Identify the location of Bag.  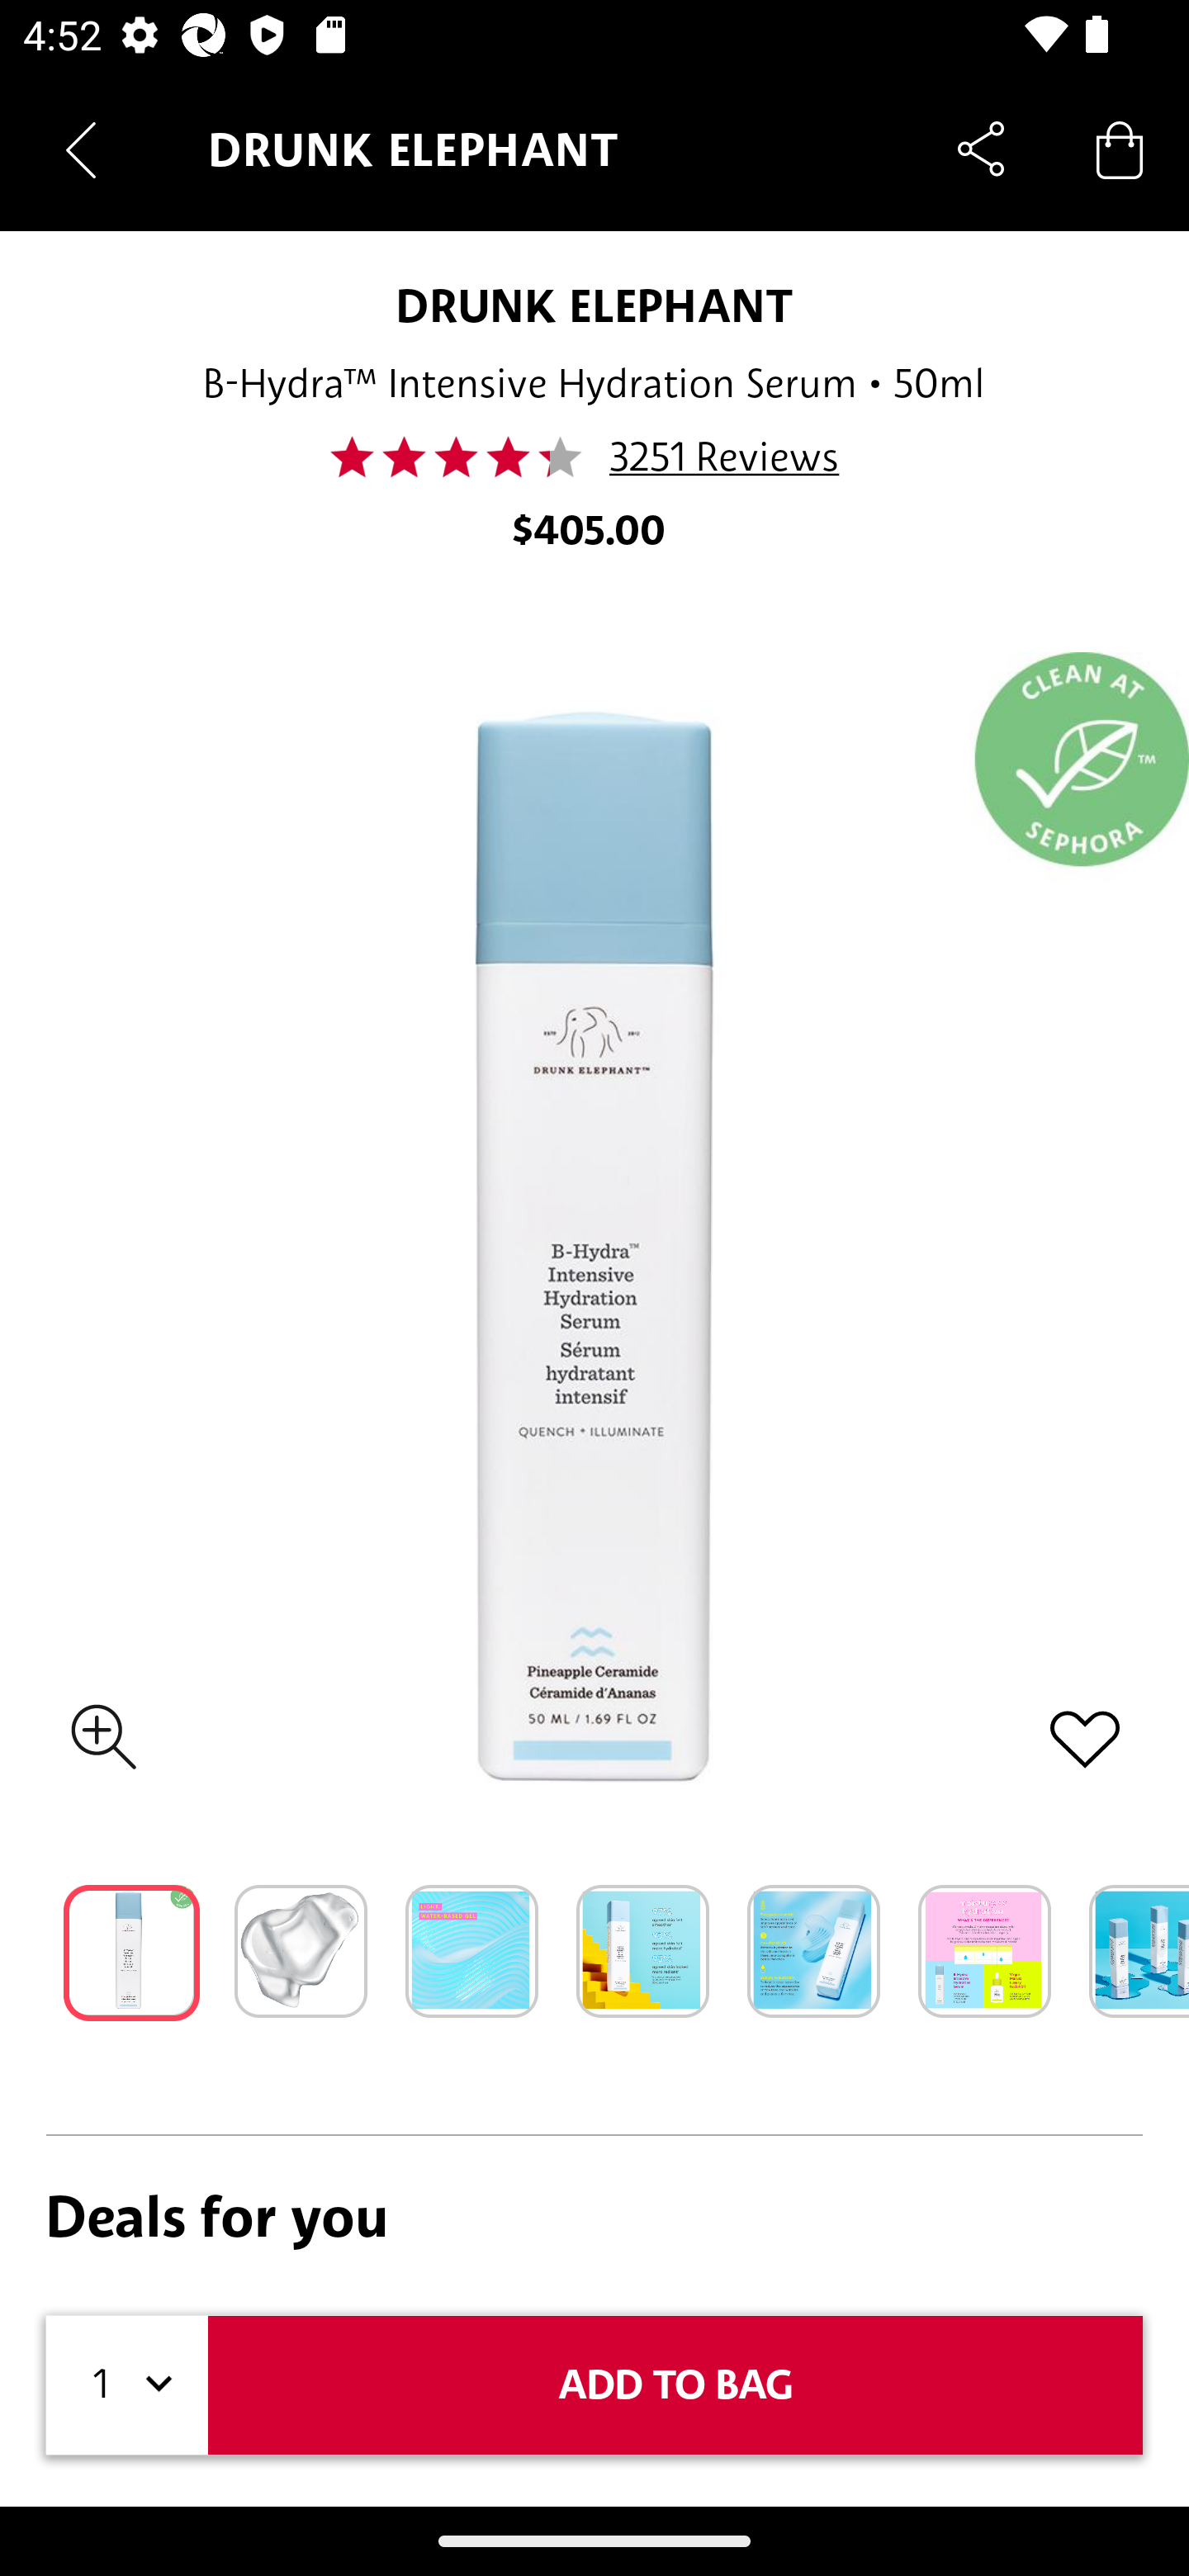
(1120, 149).